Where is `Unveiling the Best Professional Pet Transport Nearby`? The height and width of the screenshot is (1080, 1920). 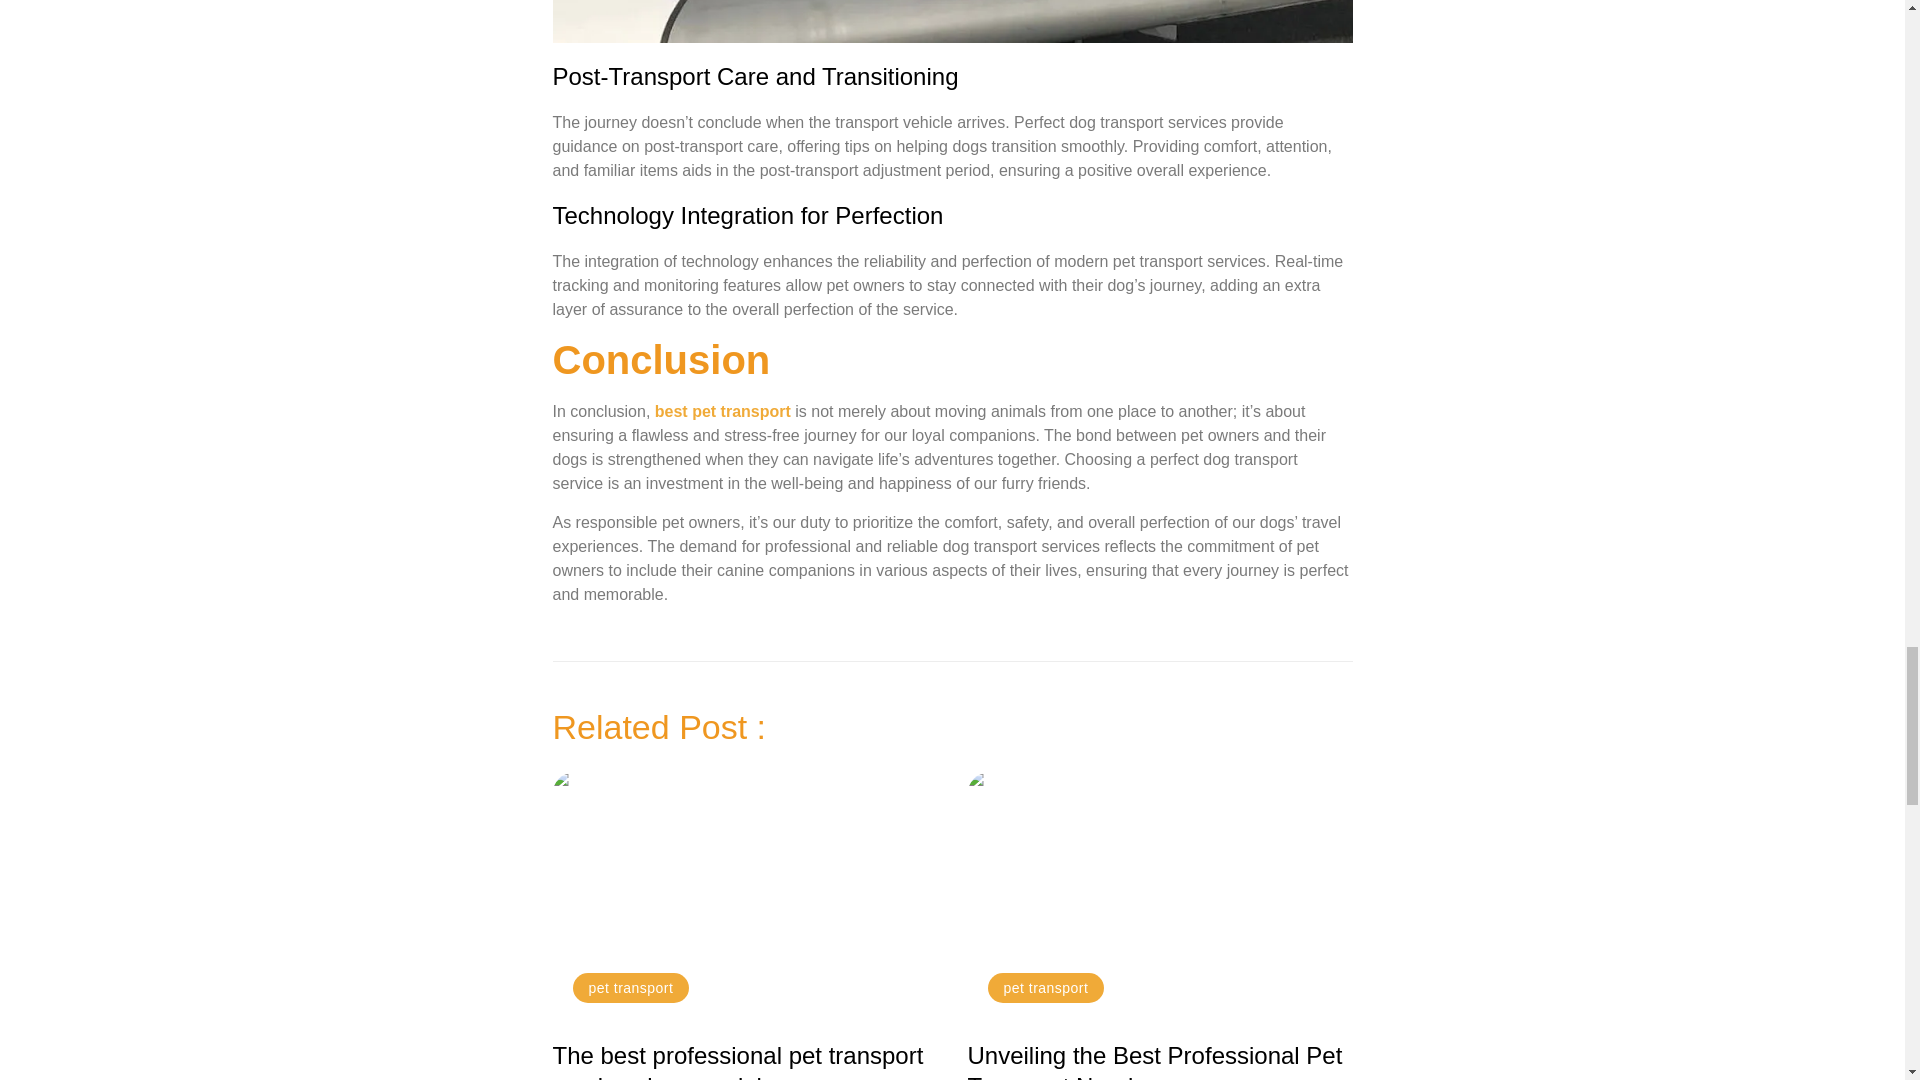
Unveiling the Best Professional Pet Transport Nearby is located at coordinates (1154, 1061).